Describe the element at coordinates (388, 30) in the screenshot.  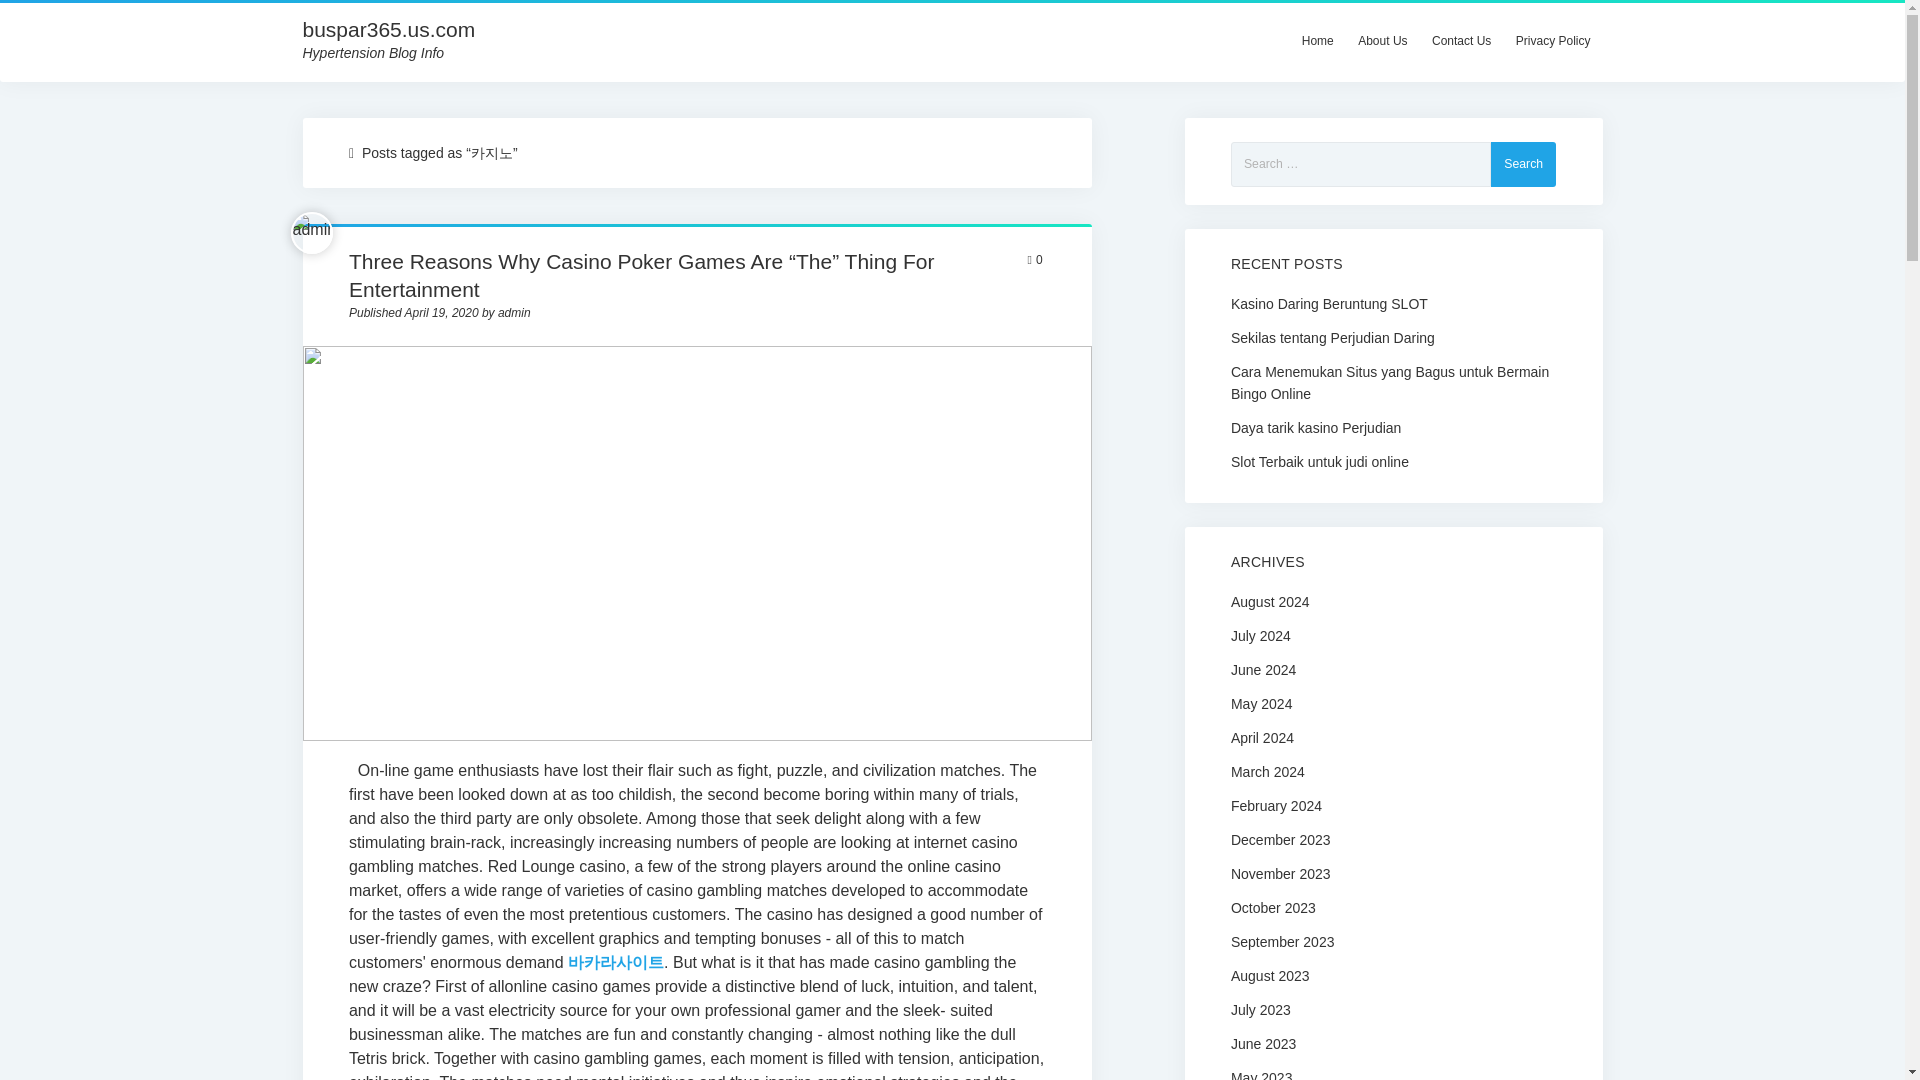
I see `buspar365.us.com` at that location.